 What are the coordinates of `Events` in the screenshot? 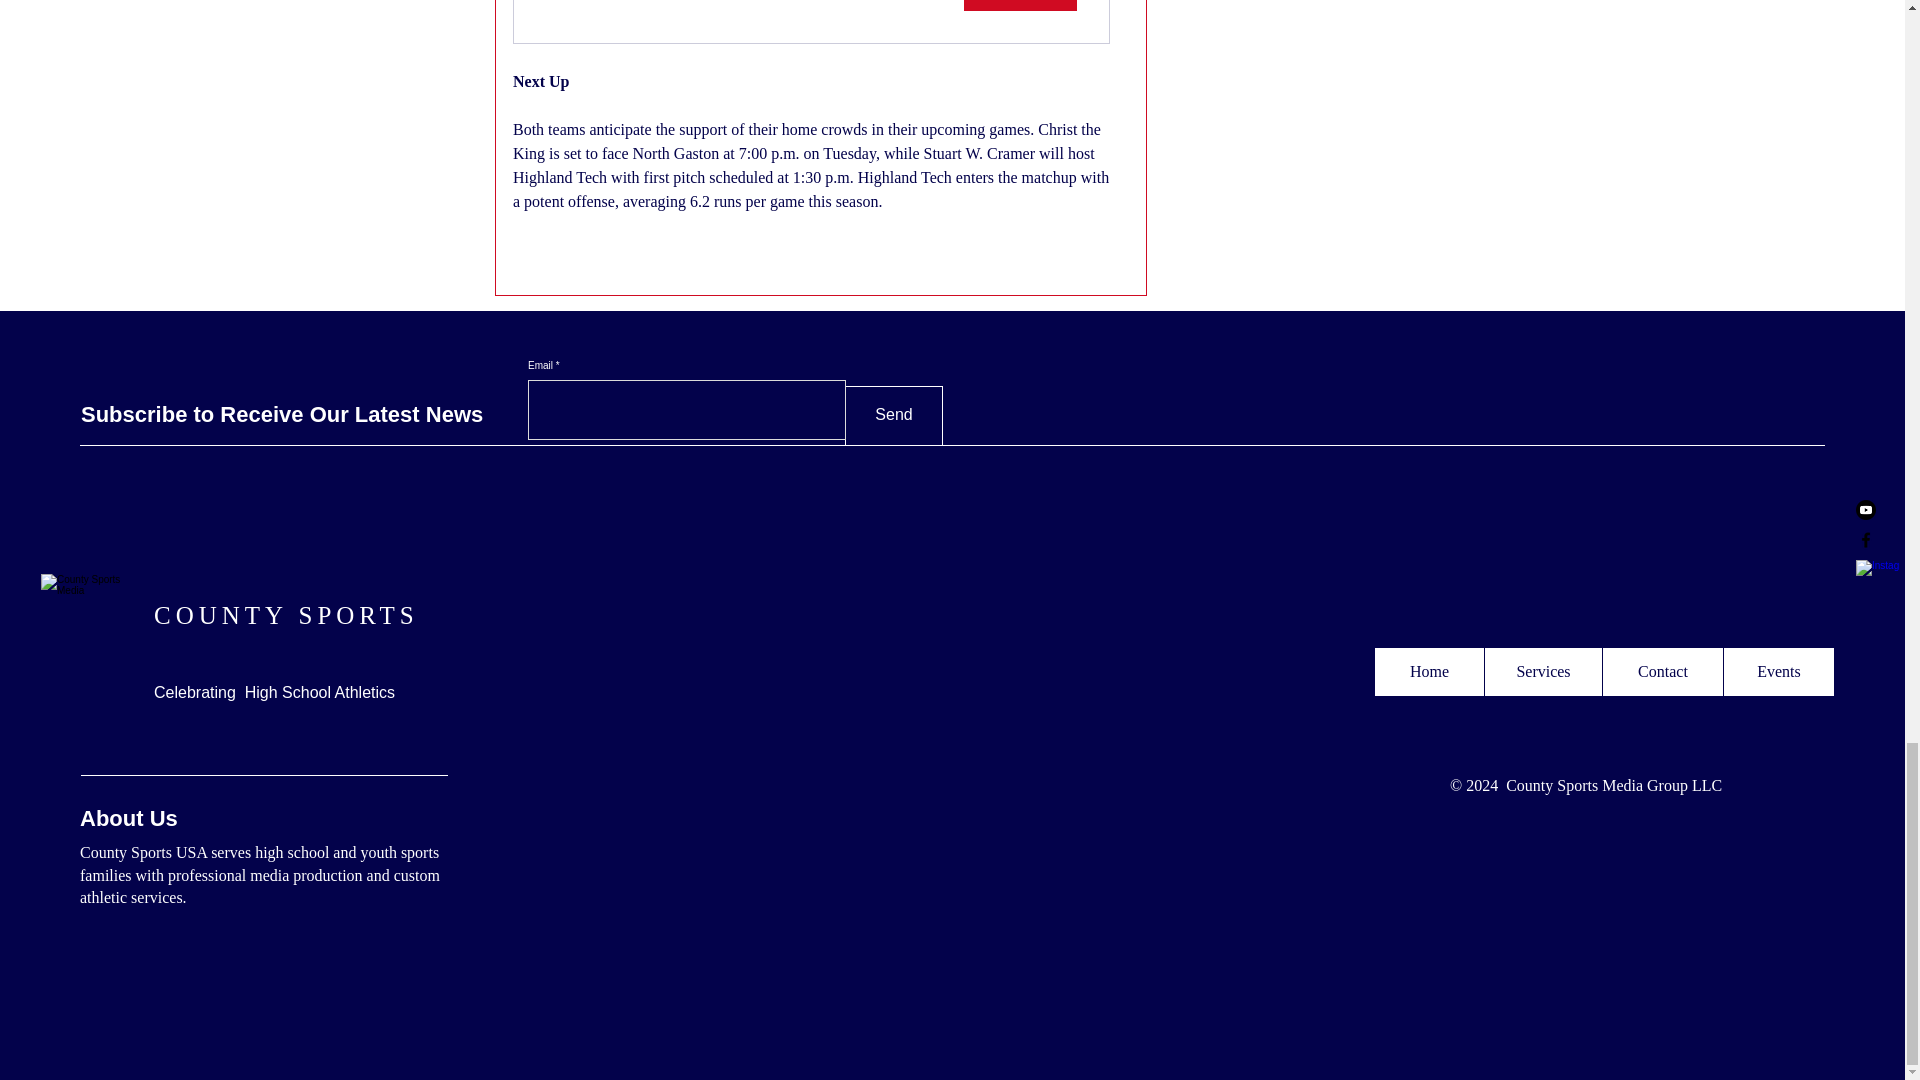 It's located at (810, 22).